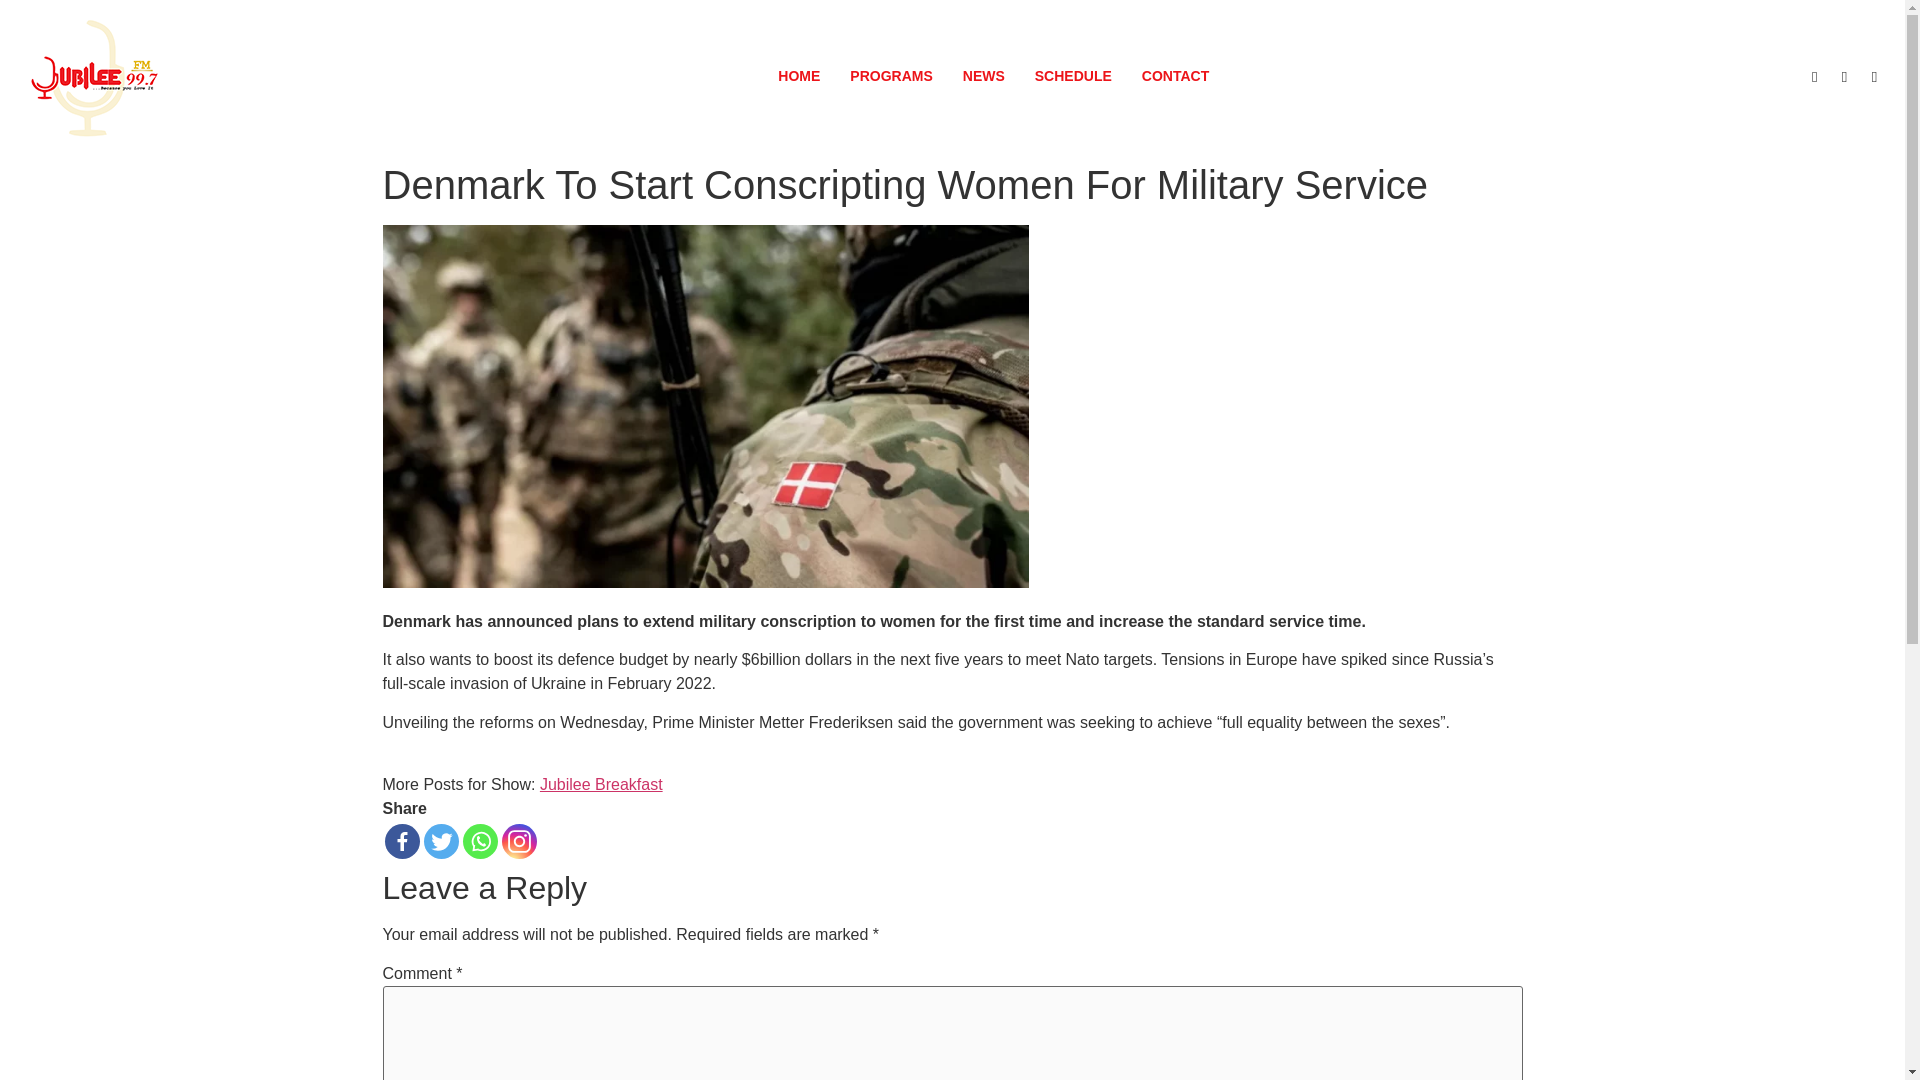 This screenshot has width=1920, height=1080. What do you see at coordinates (480, 841) in the screenshot?
I see `Whatsapp` at bounding box center [480, 841].